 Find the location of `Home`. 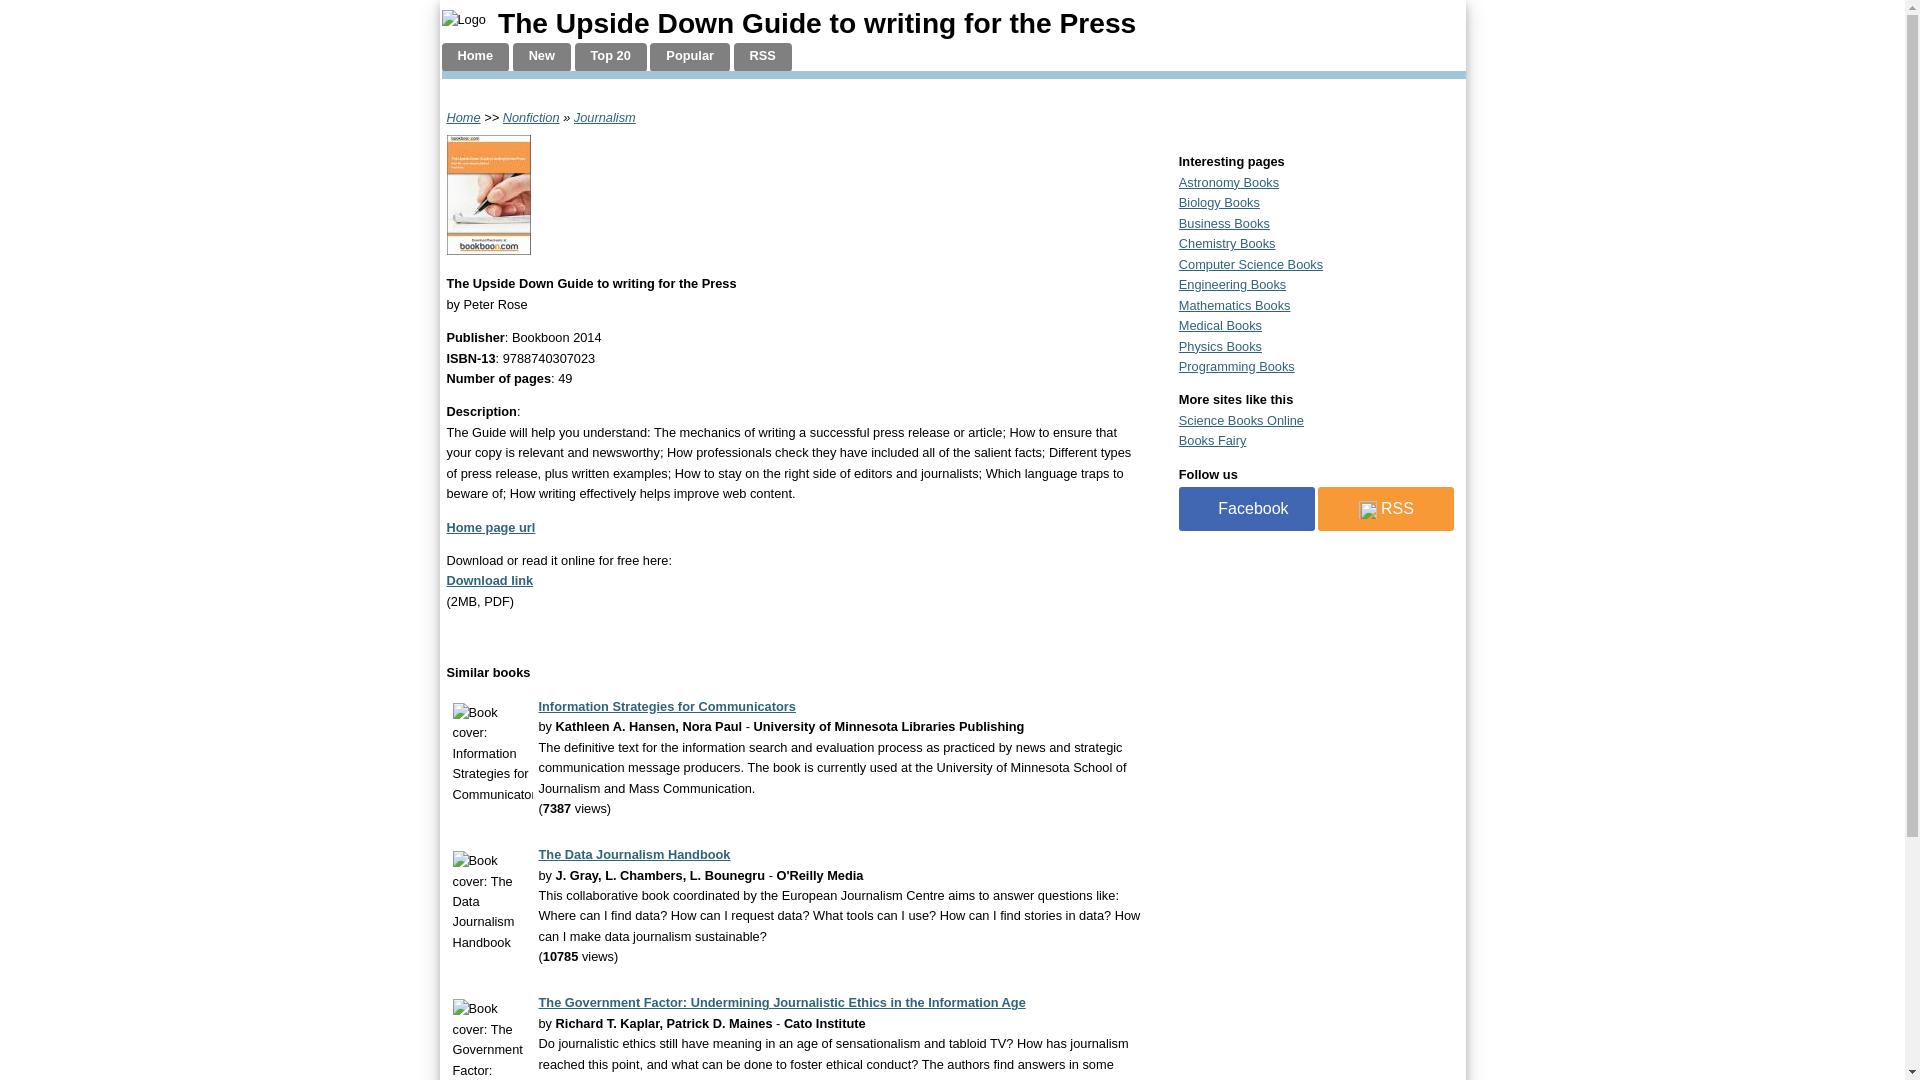

Home is located at coordinates (462, 118).